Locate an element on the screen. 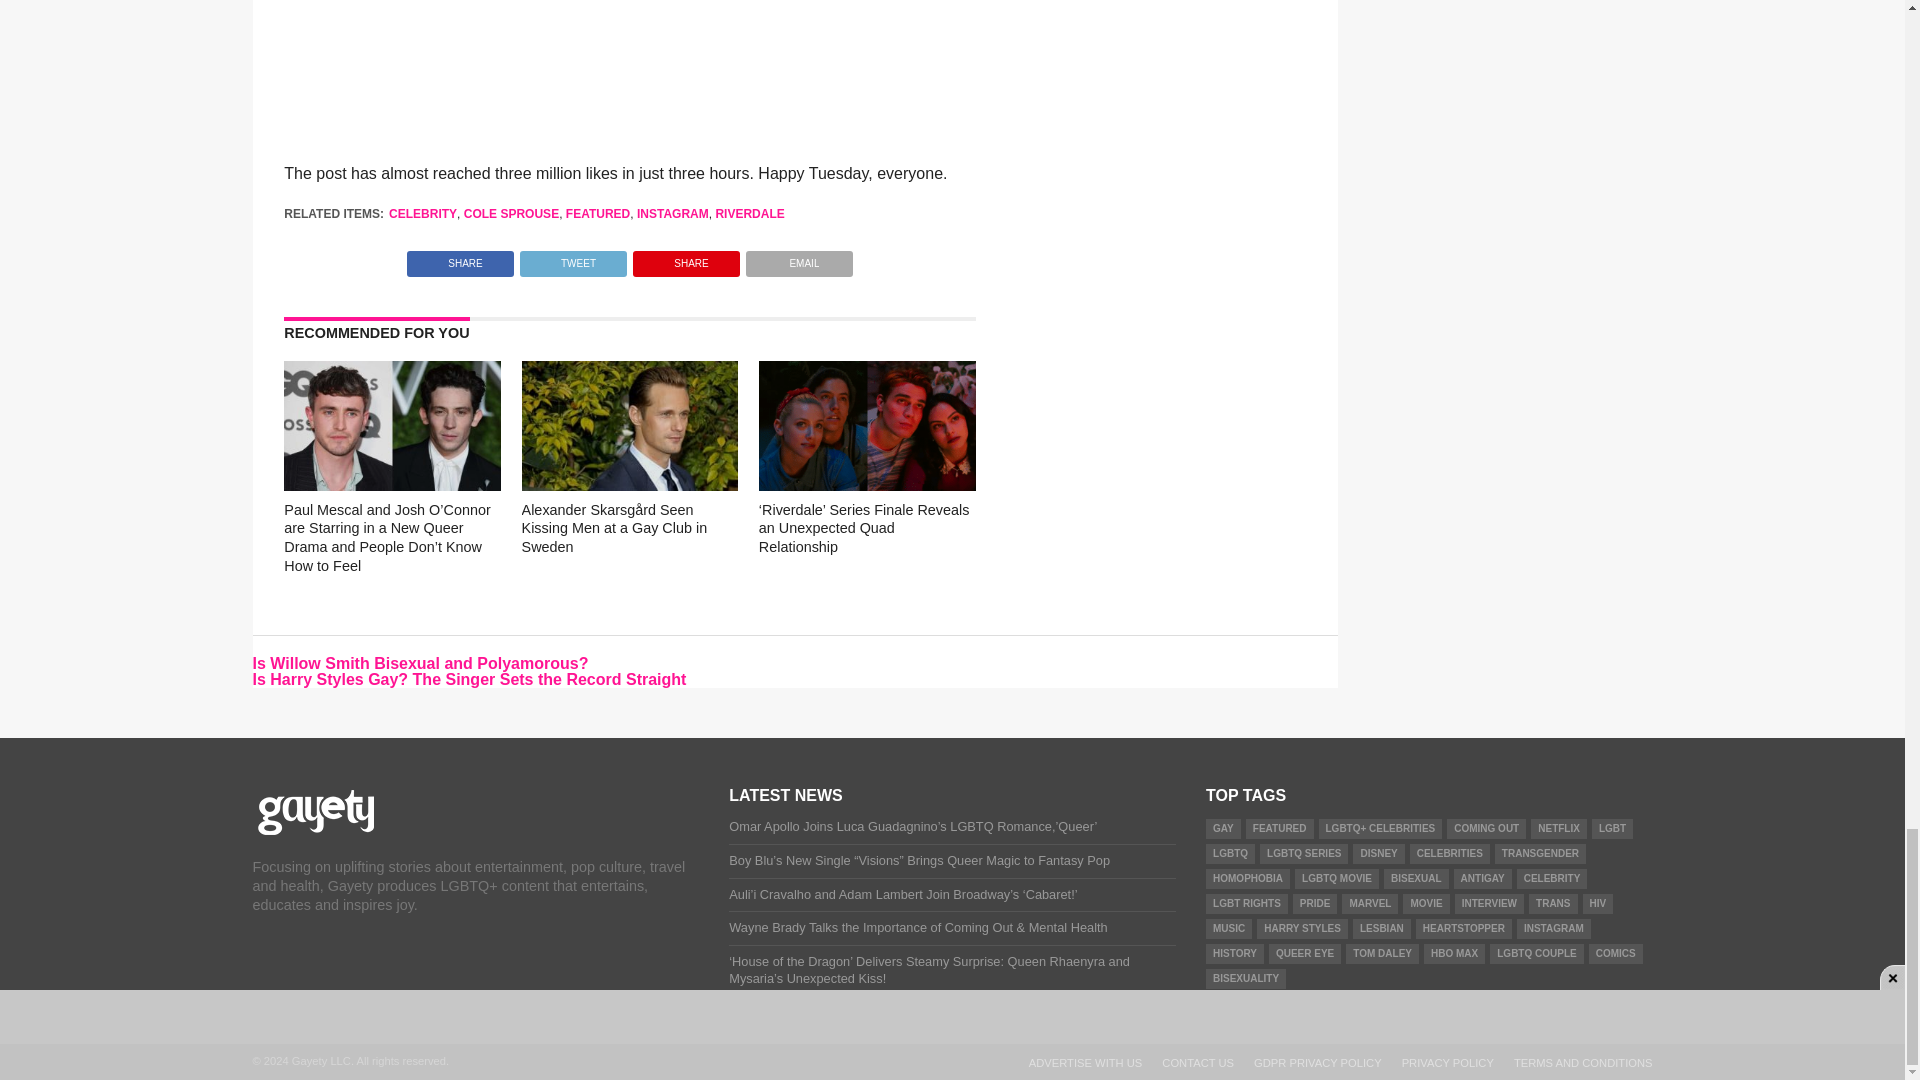  Share on Facebook is located at coordinates (460, 258).